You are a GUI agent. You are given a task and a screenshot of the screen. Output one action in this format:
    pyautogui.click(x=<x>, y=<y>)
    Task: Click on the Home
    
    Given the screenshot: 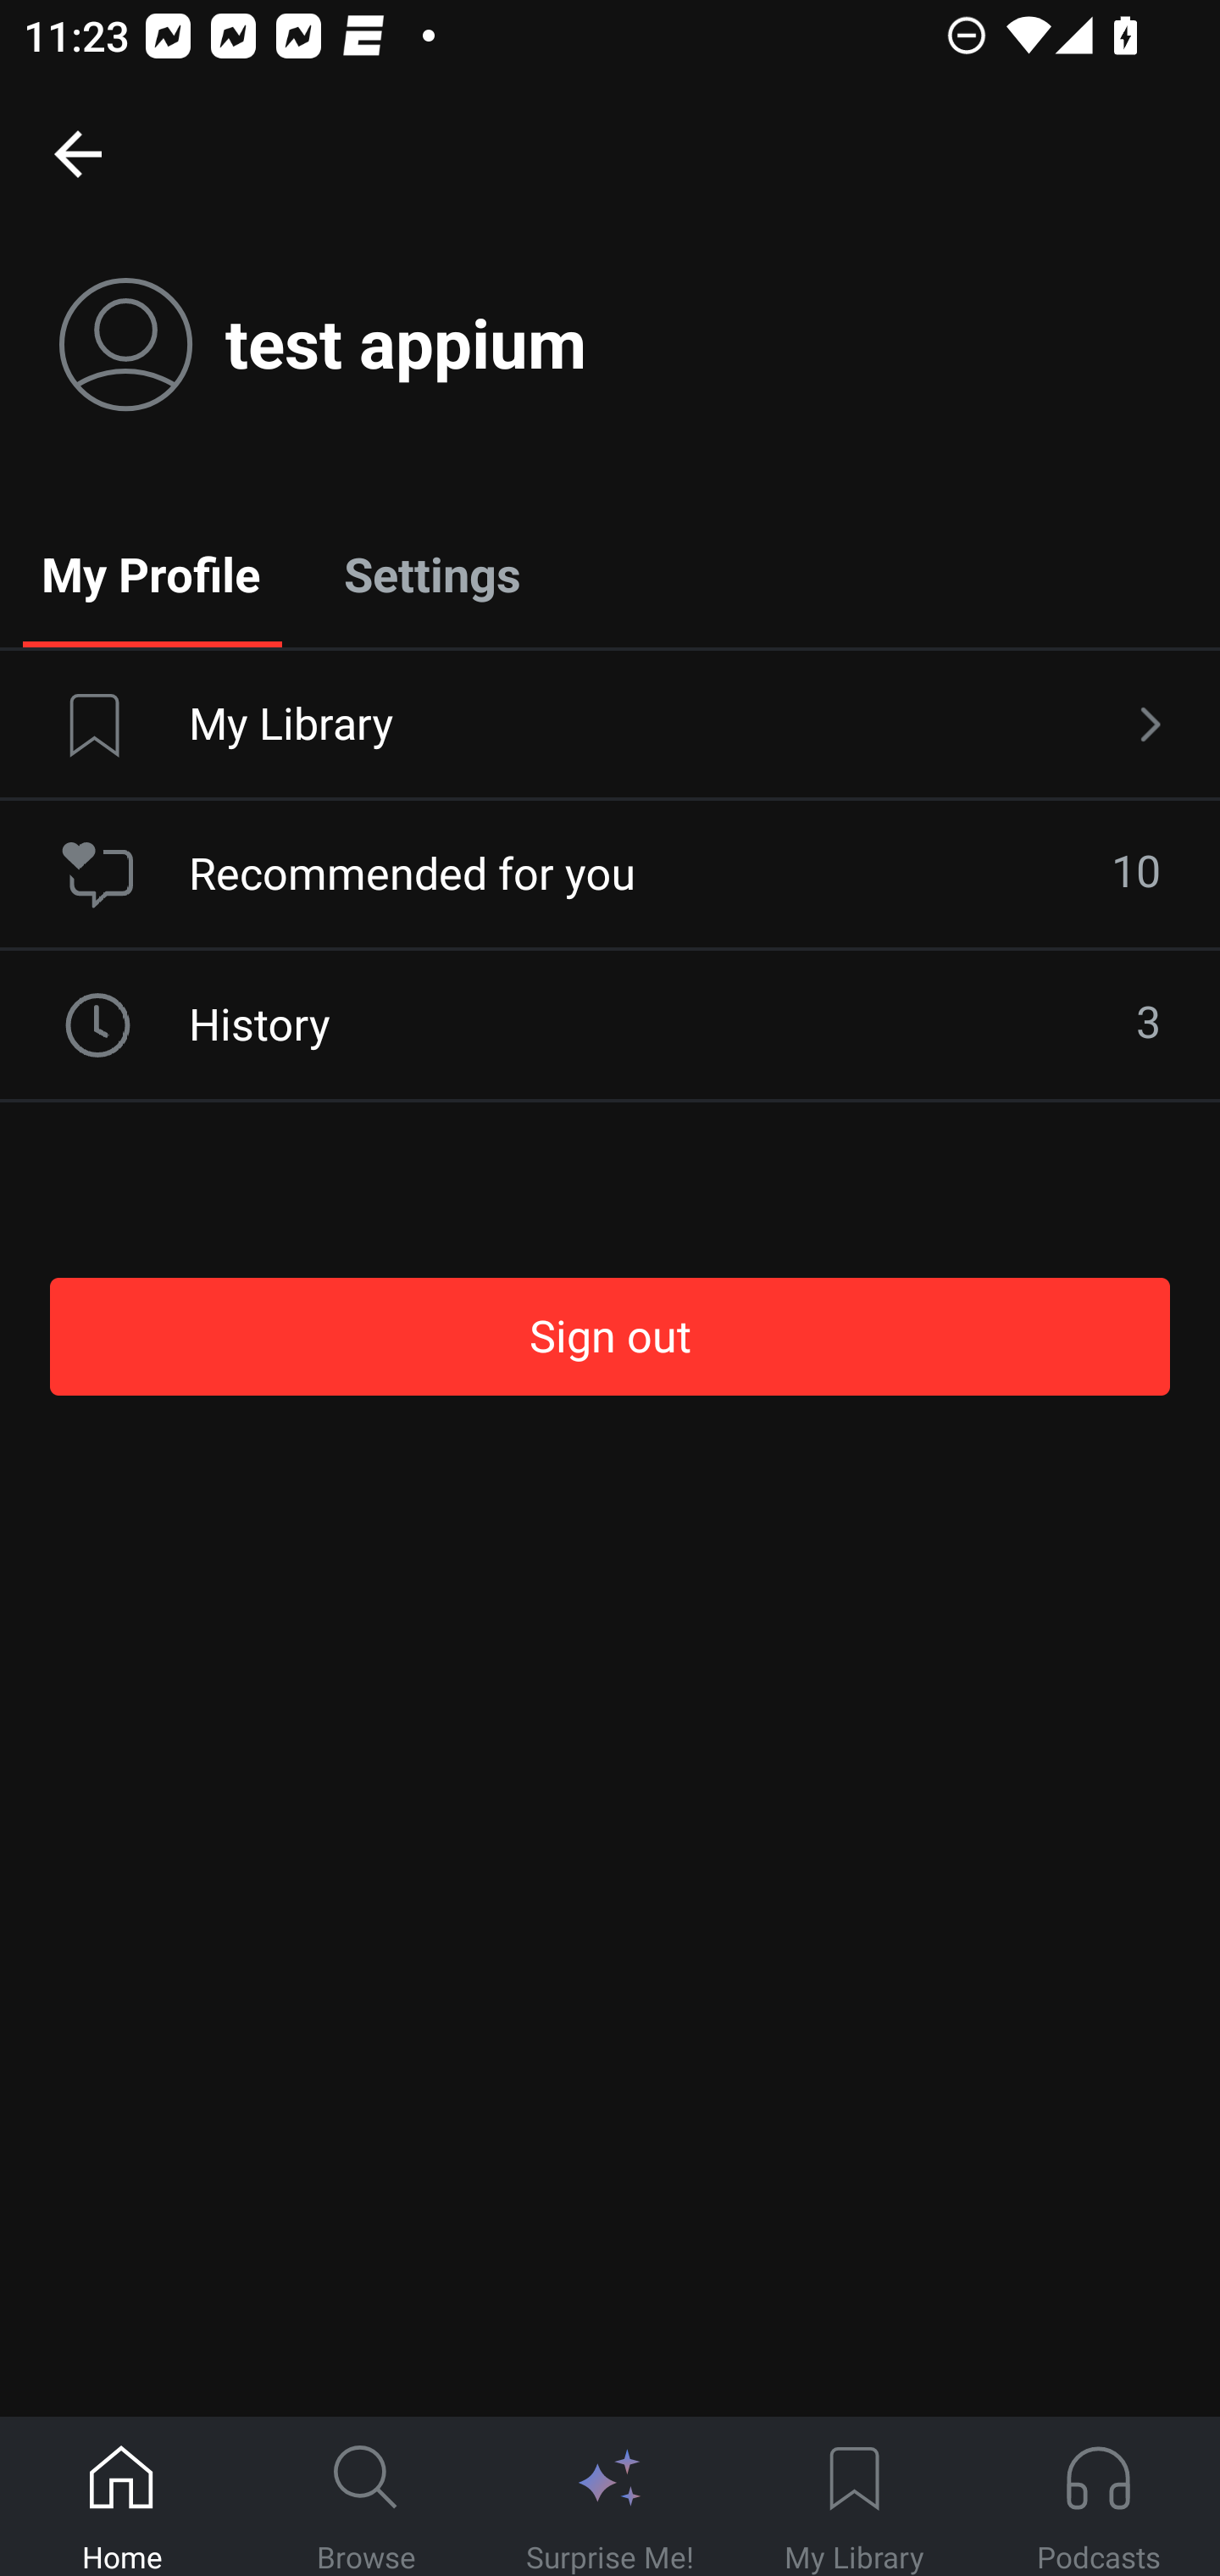 What is the action you would take?
    pyautogui.click(x=122, y=2497)
    